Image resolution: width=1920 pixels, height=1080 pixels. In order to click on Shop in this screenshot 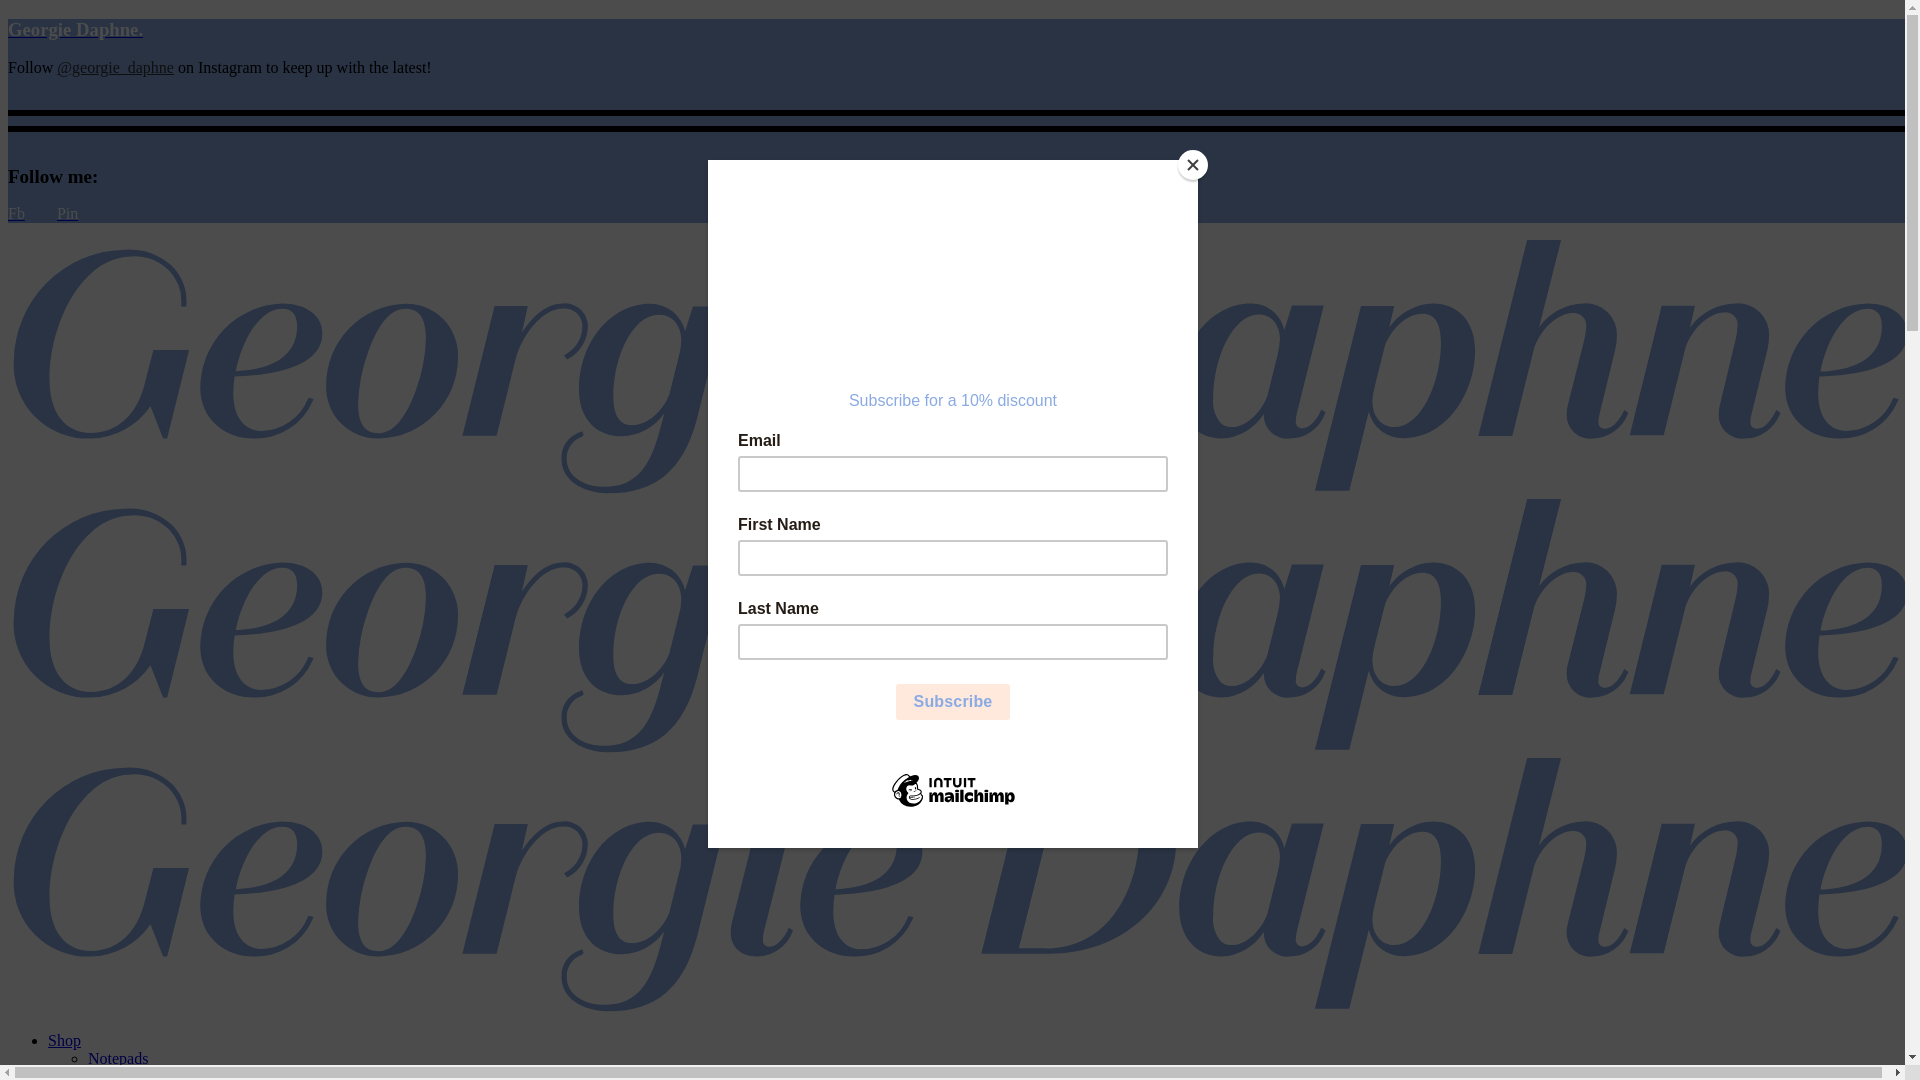, I will do `click(64, 1040)`.